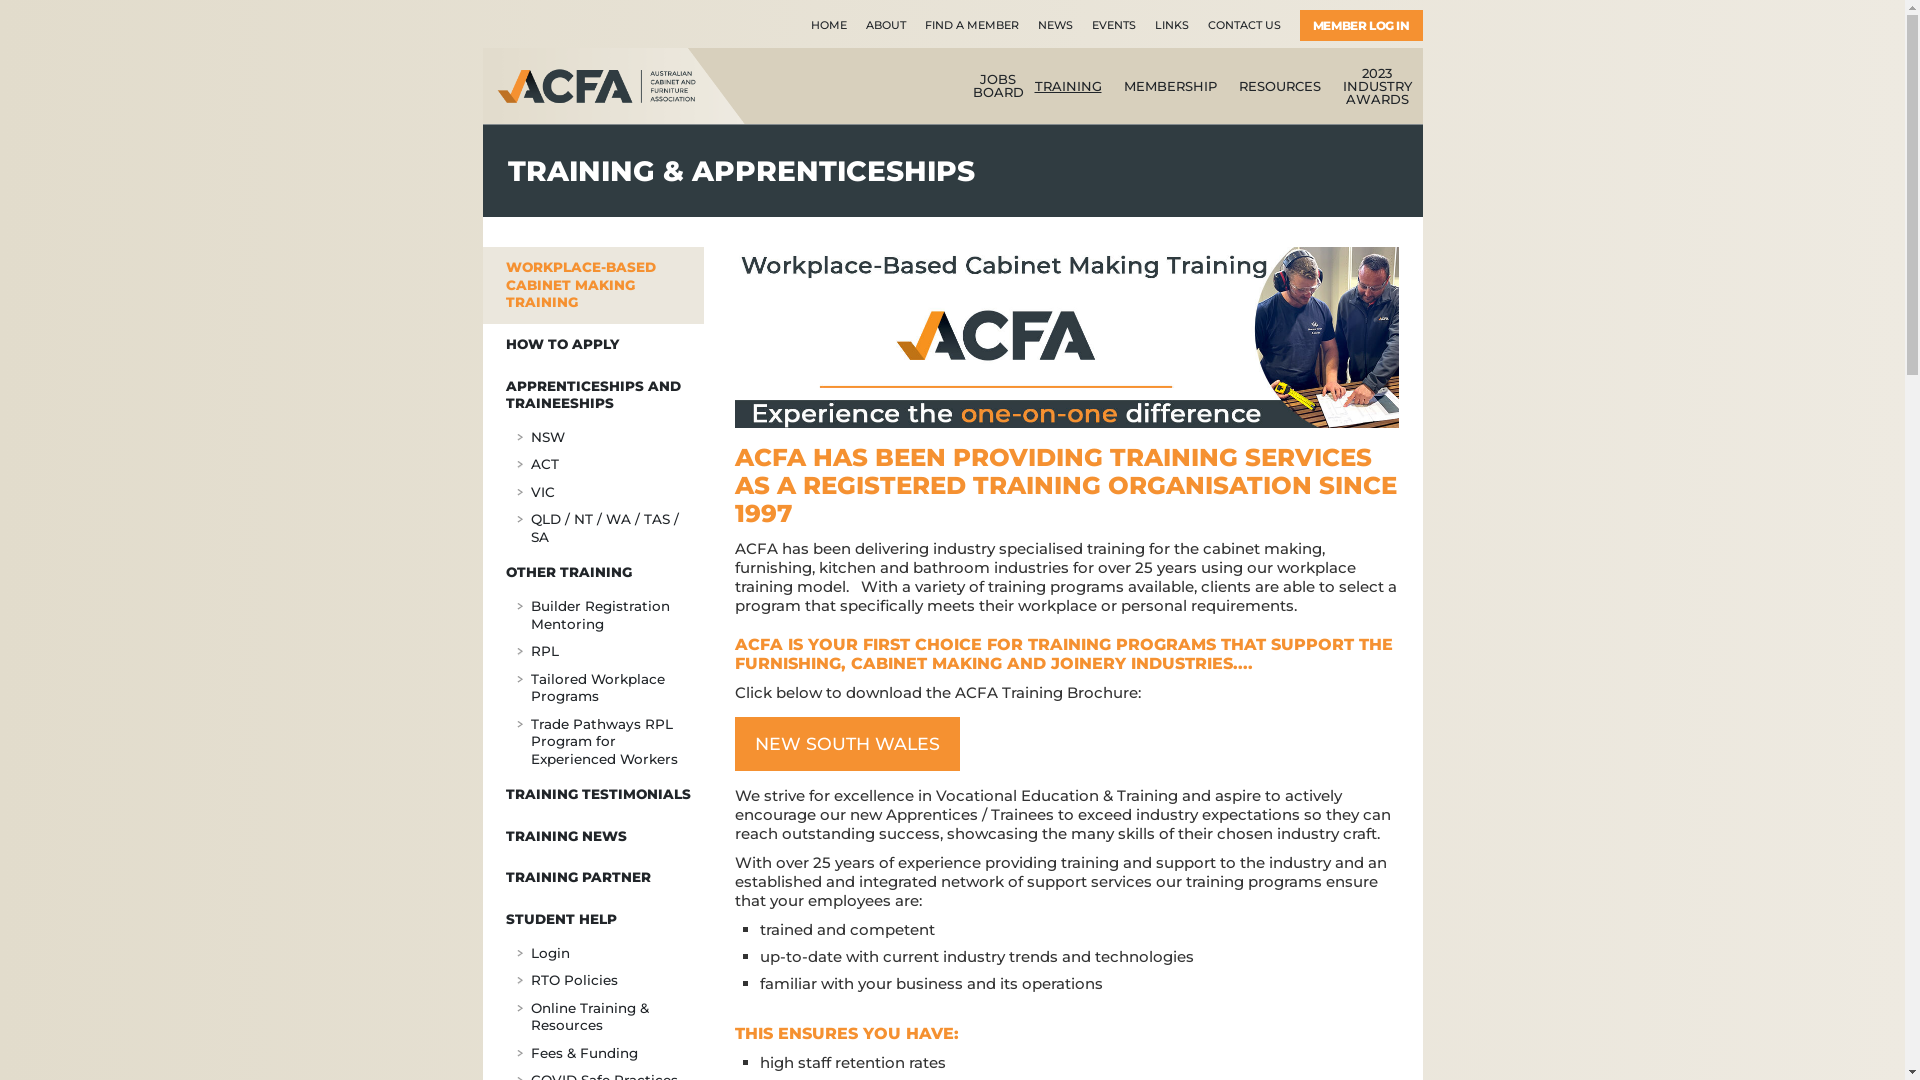 This screenshot has width=1920, height=1080. What do you see at coordinates (592, 837) in the screenshot?
I see `TRAINING NEWS` at bounding box center [592, 837].